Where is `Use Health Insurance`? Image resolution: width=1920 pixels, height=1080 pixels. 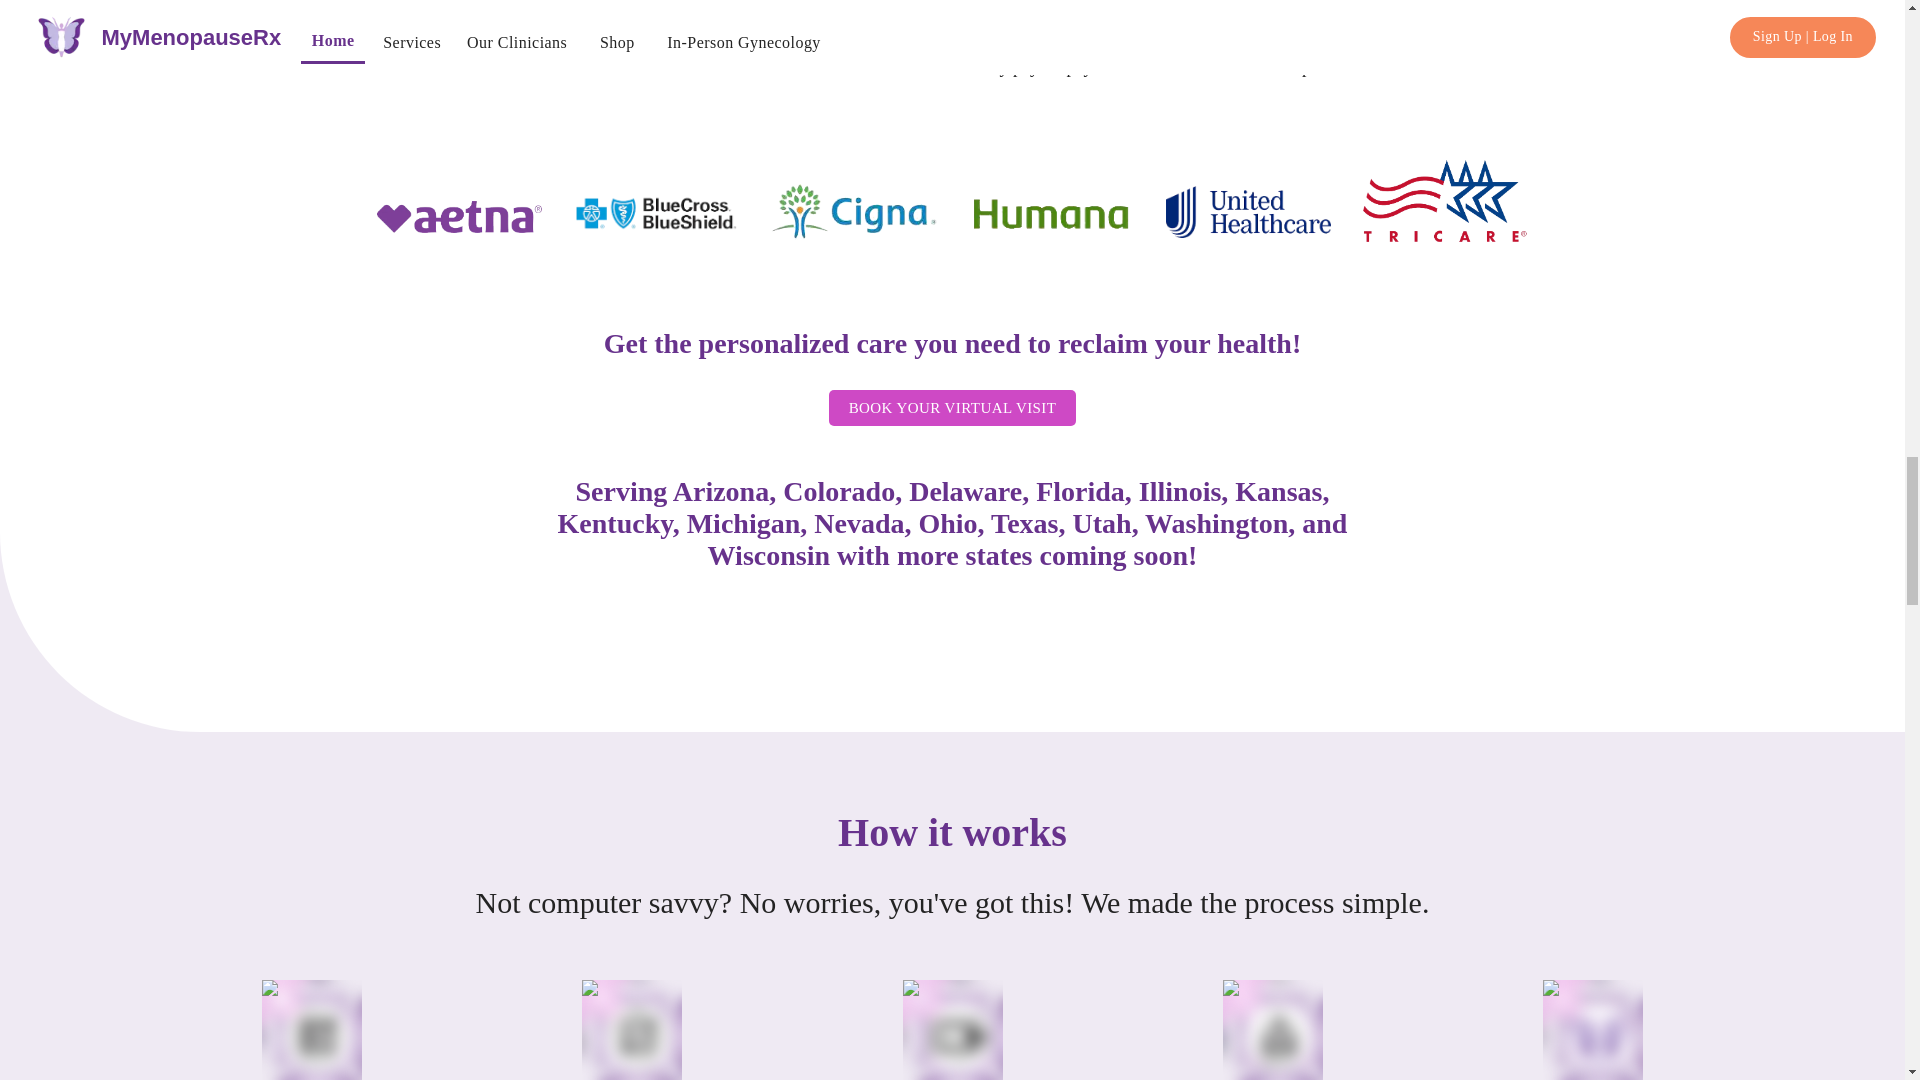
Use Health Insurance is located at coordinates (1082, 33).